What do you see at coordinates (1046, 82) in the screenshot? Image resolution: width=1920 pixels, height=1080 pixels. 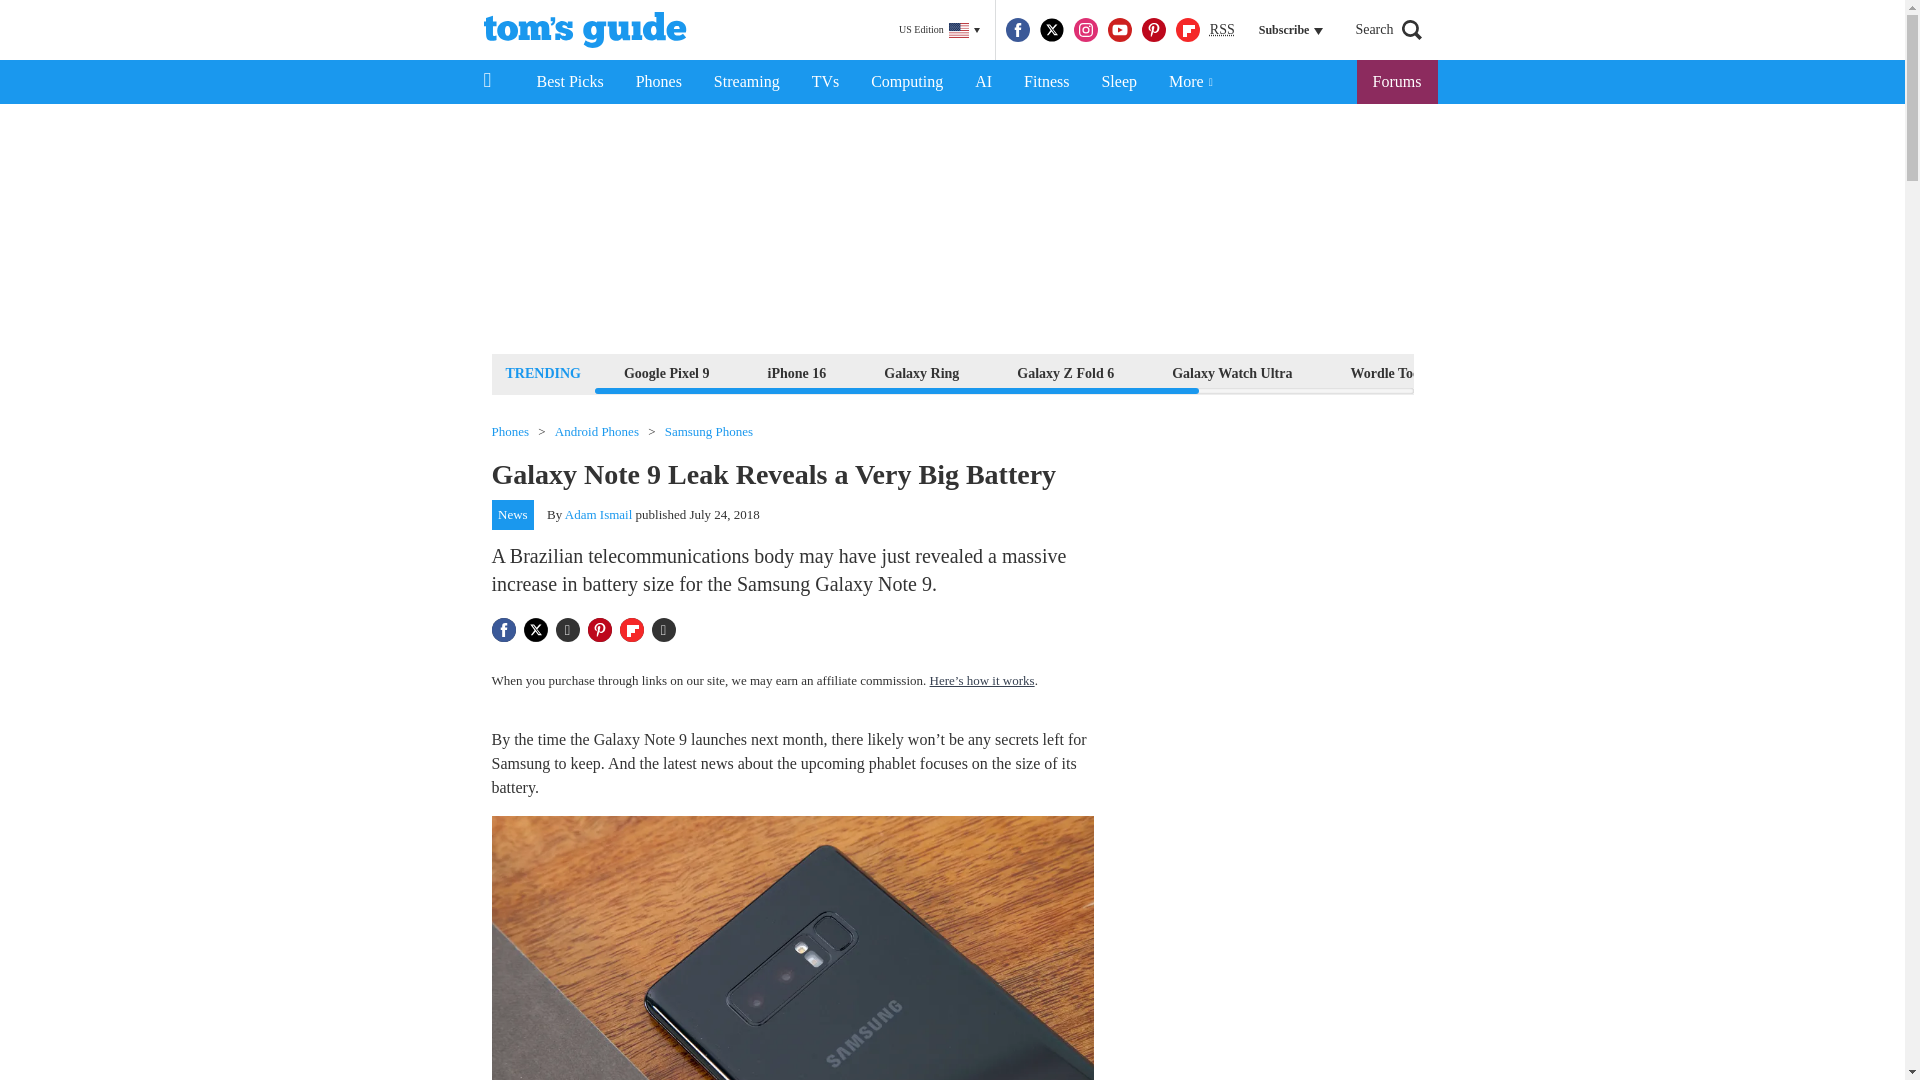 I see `Fitness` at bounding box center [1046, 82].